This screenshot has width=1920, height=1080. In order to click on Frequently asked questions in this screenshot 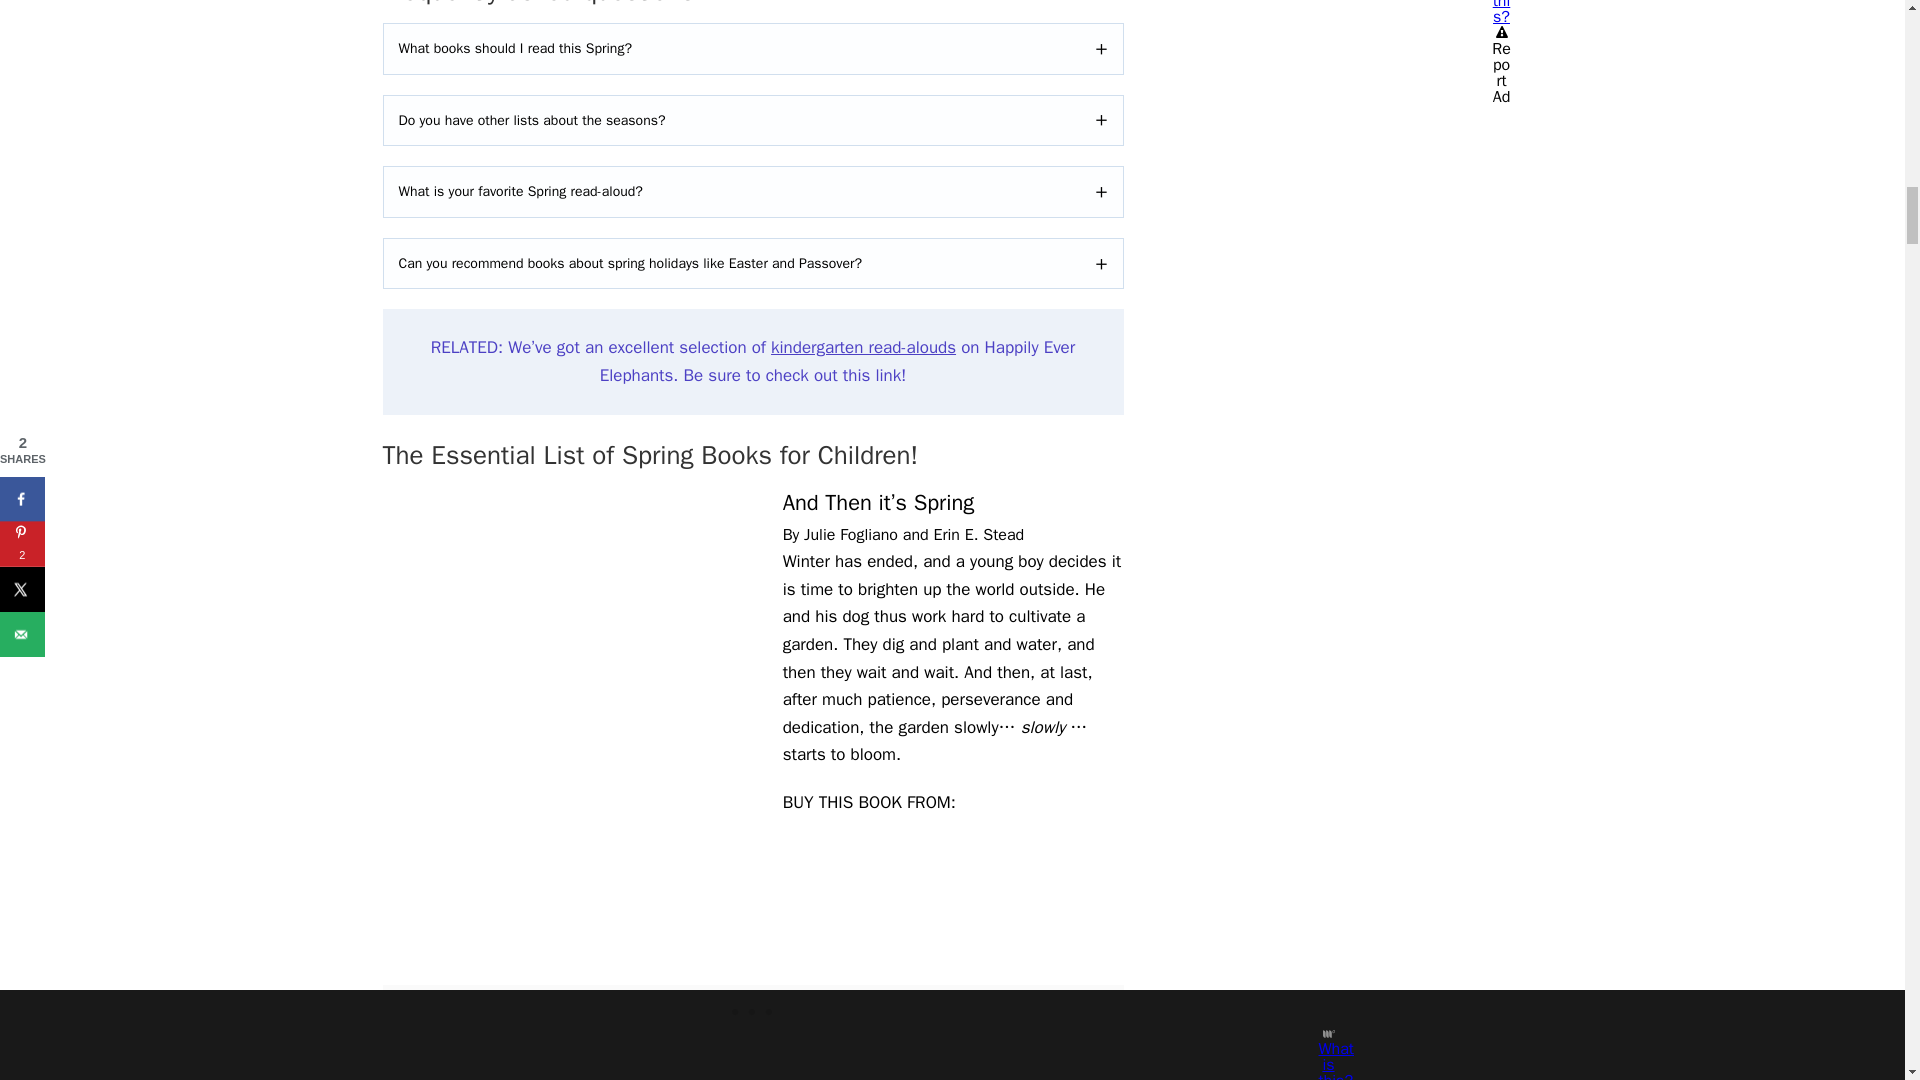, I will do `click(752, 6)`.